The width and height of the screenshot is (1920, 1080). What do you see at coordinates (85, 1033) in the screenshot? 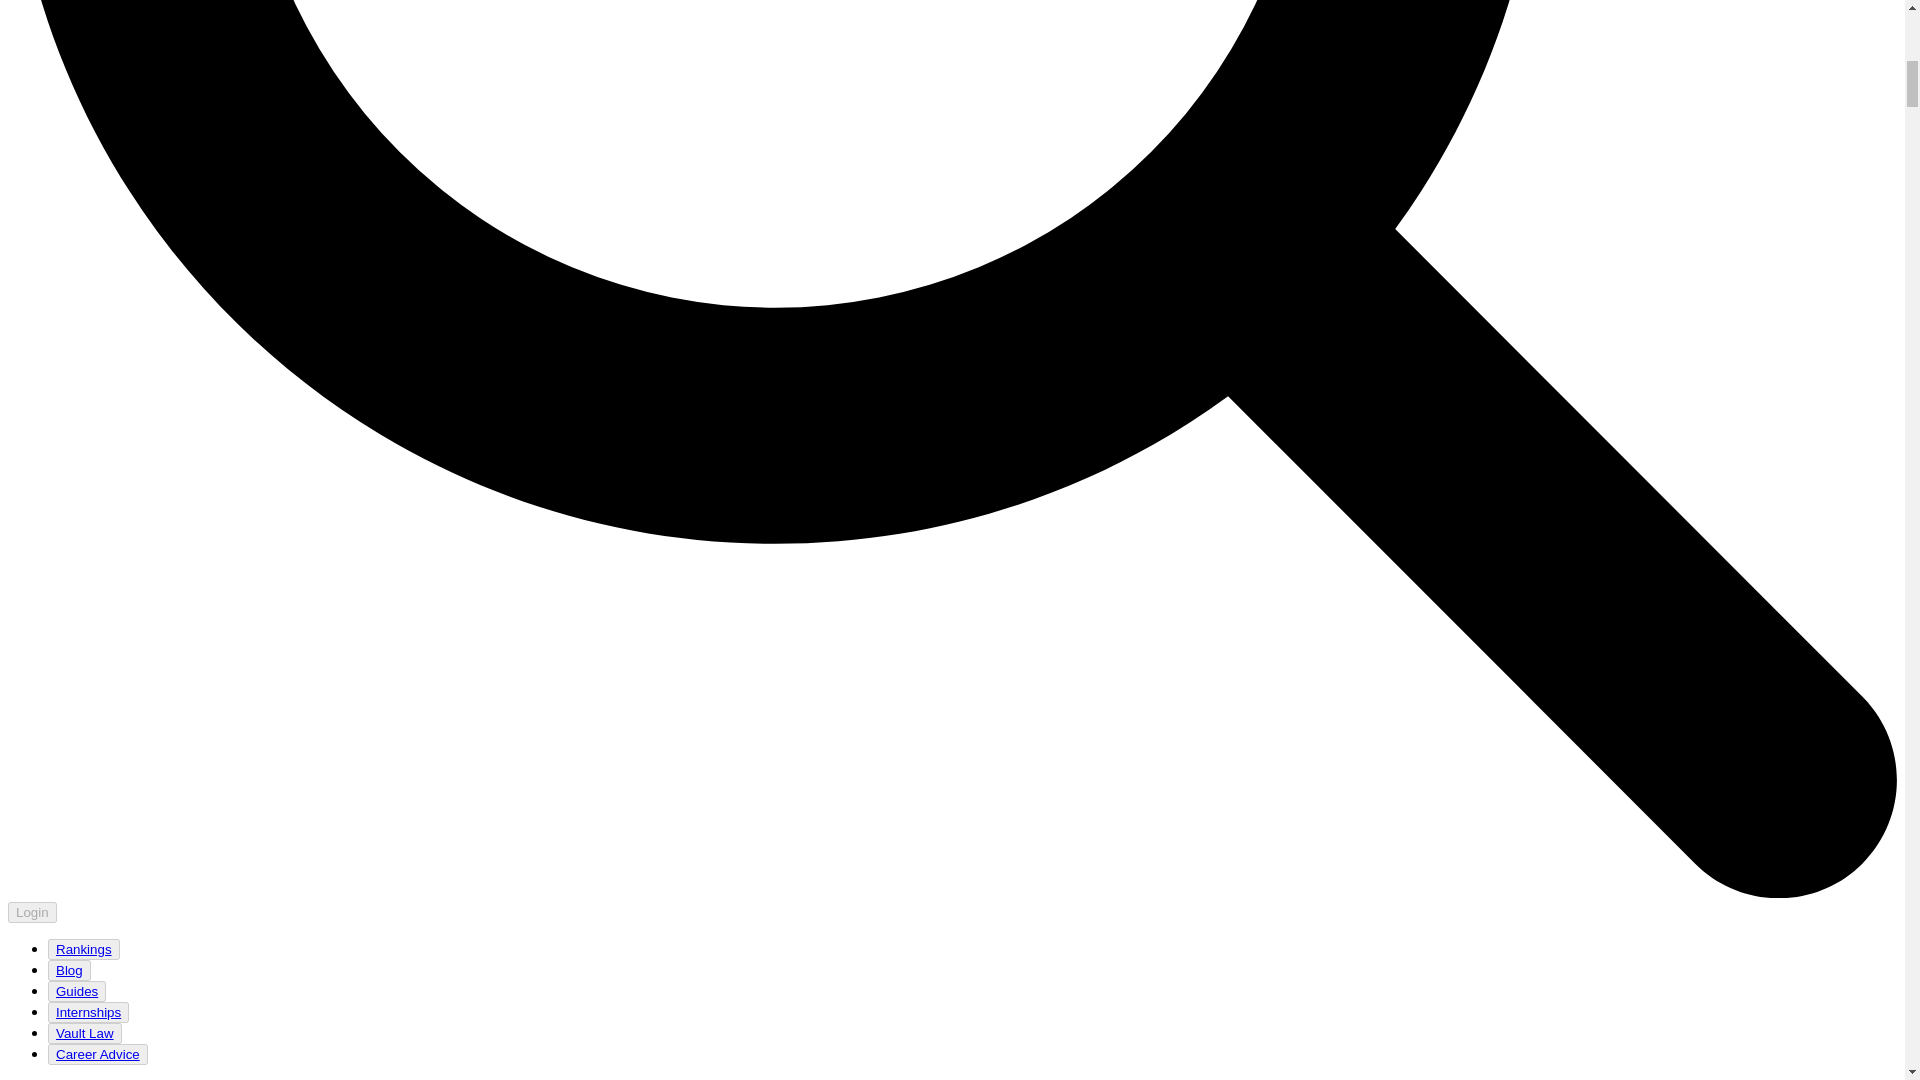
I see `Vault Law` at bounding box center [85, 1033].